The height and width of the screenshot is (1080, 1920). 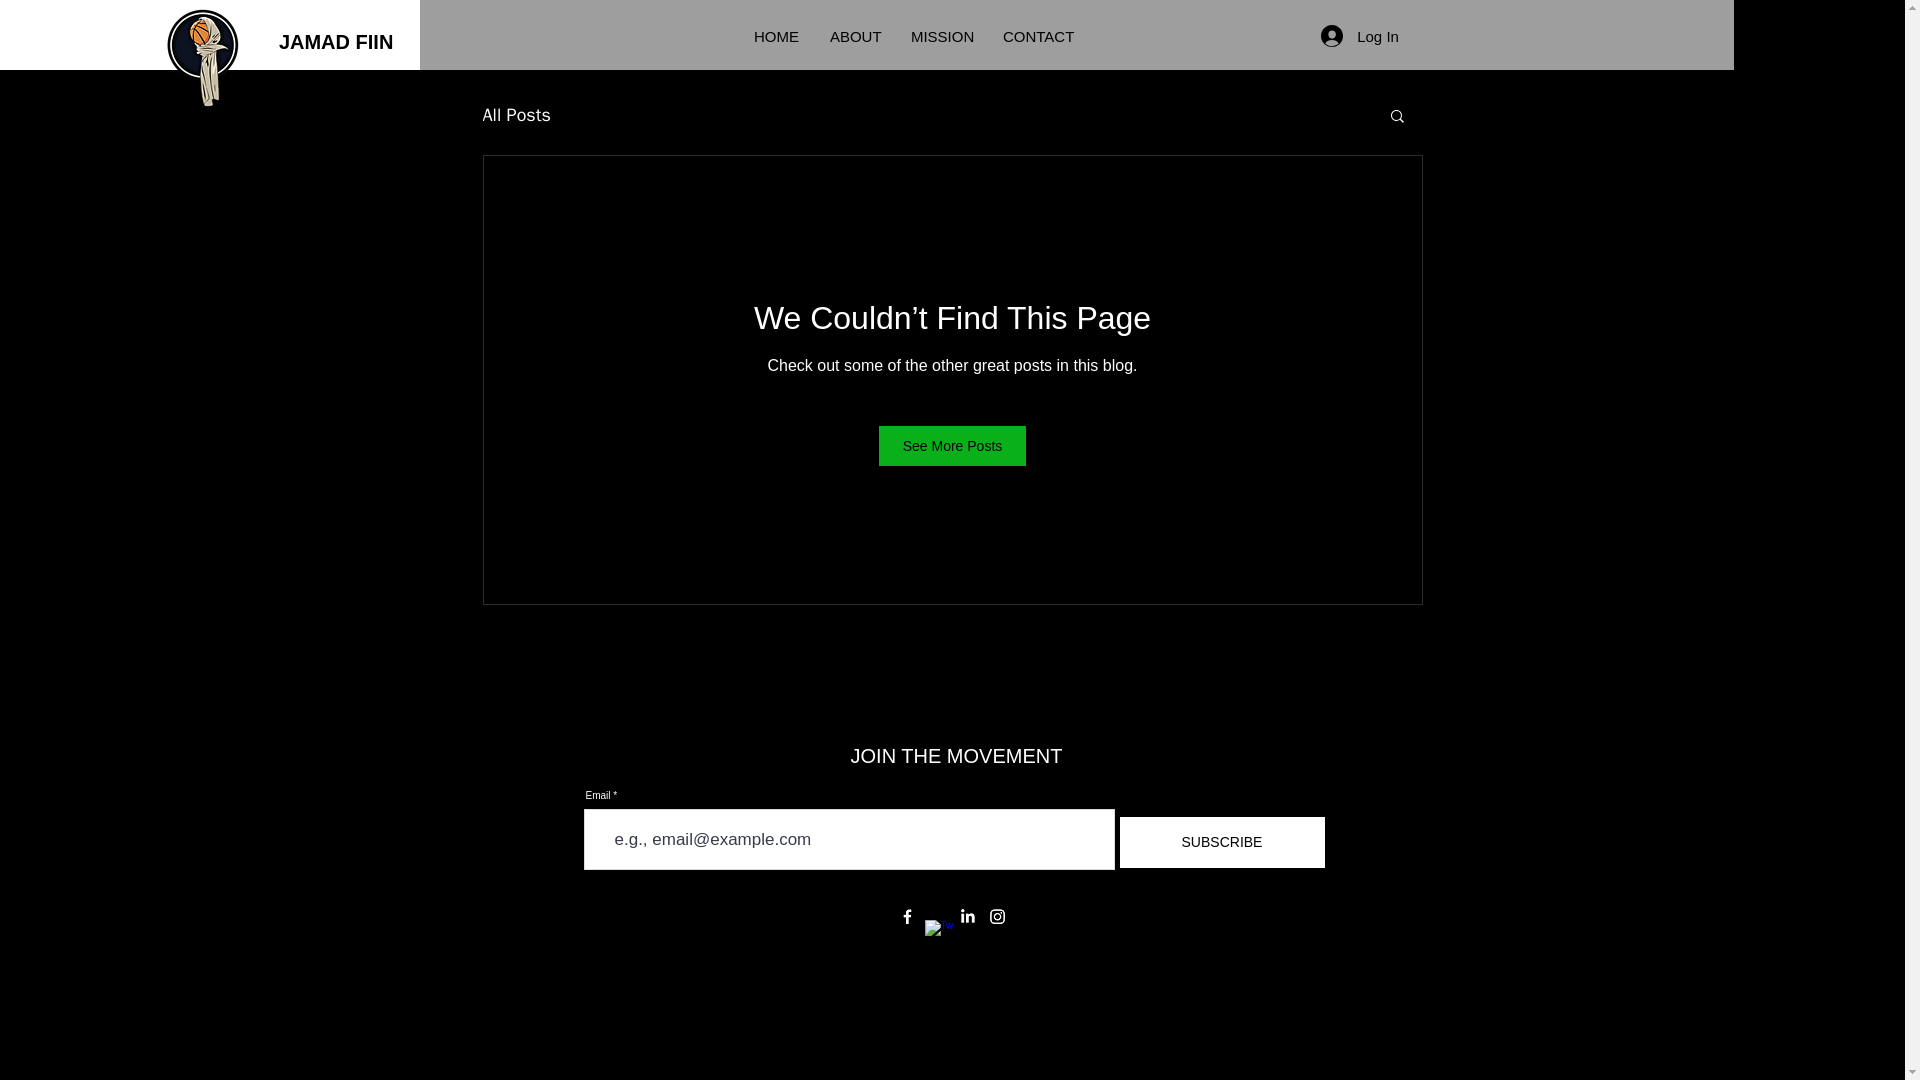 I want to click on CONTACT, so click(x=1040, y=37).